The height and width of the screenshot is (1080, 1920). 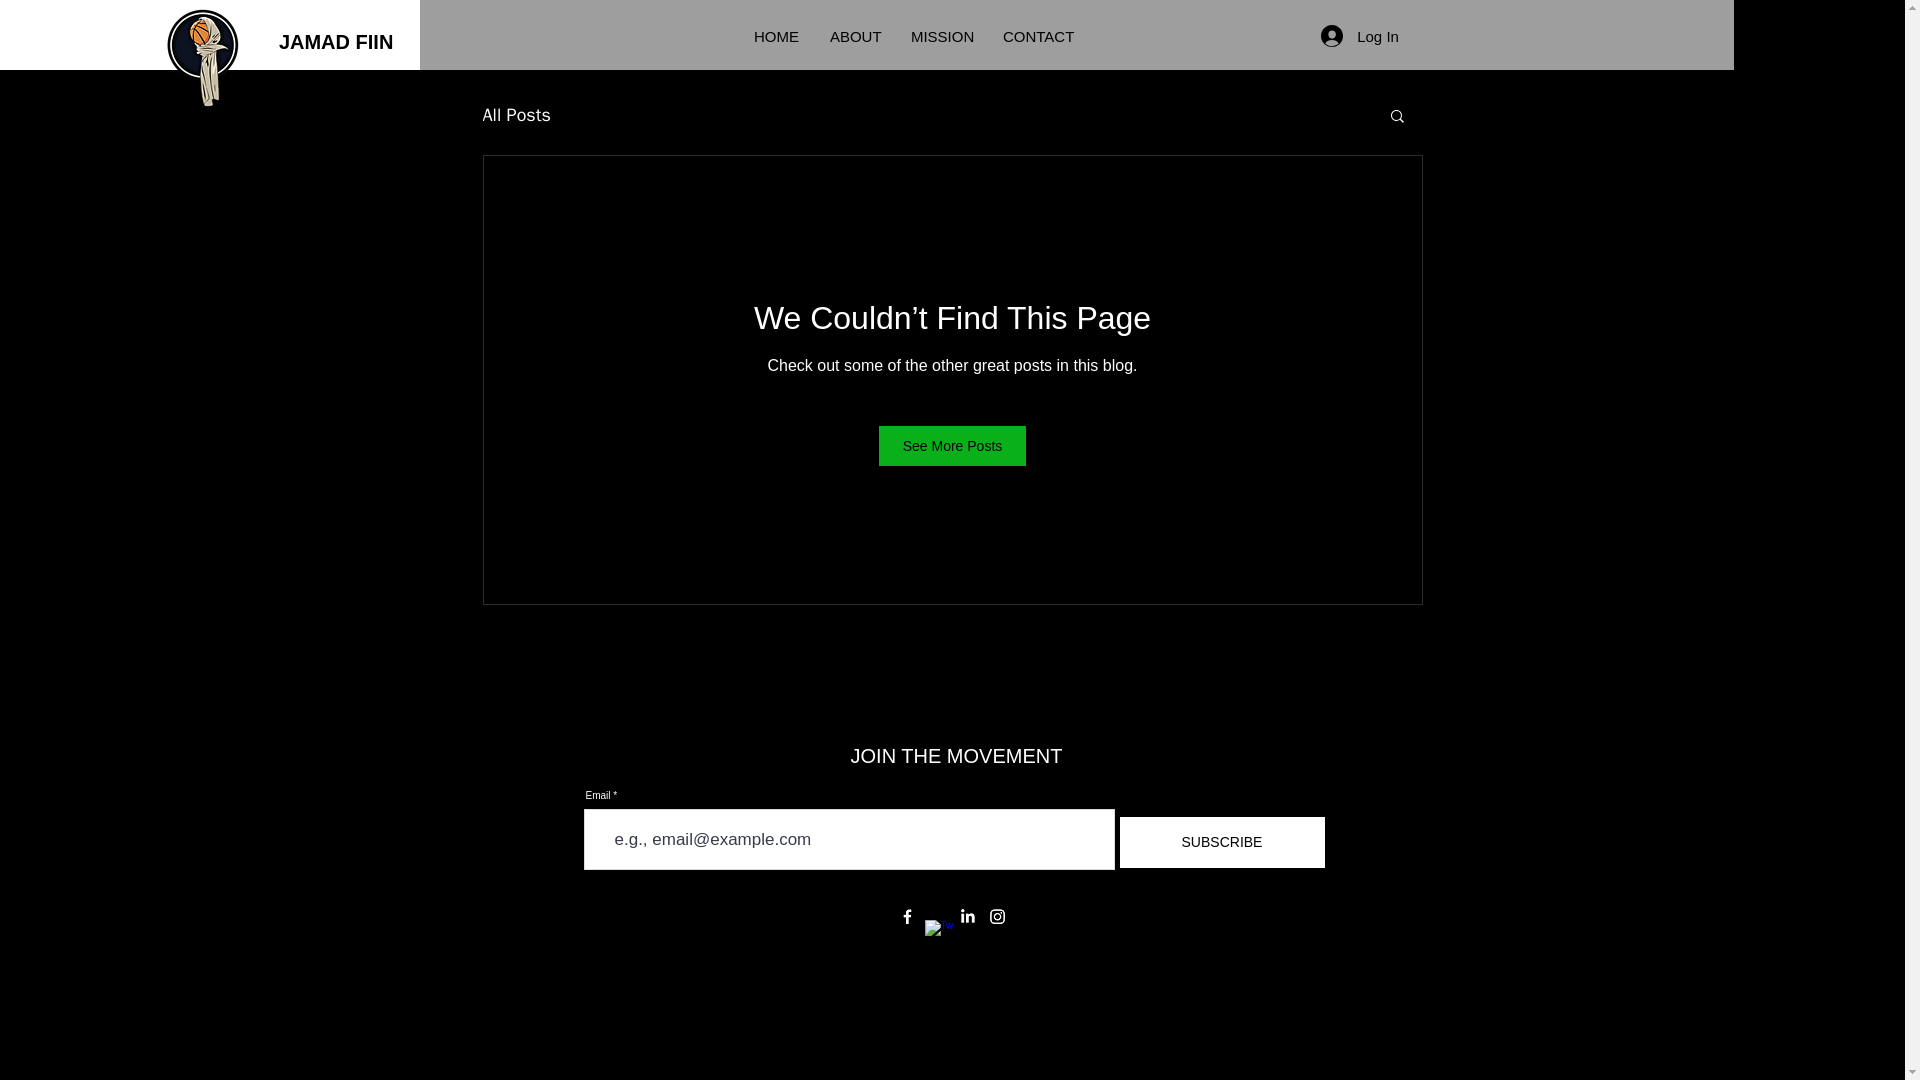 I want to click on CONTACT, so click(x=1040, y=37).